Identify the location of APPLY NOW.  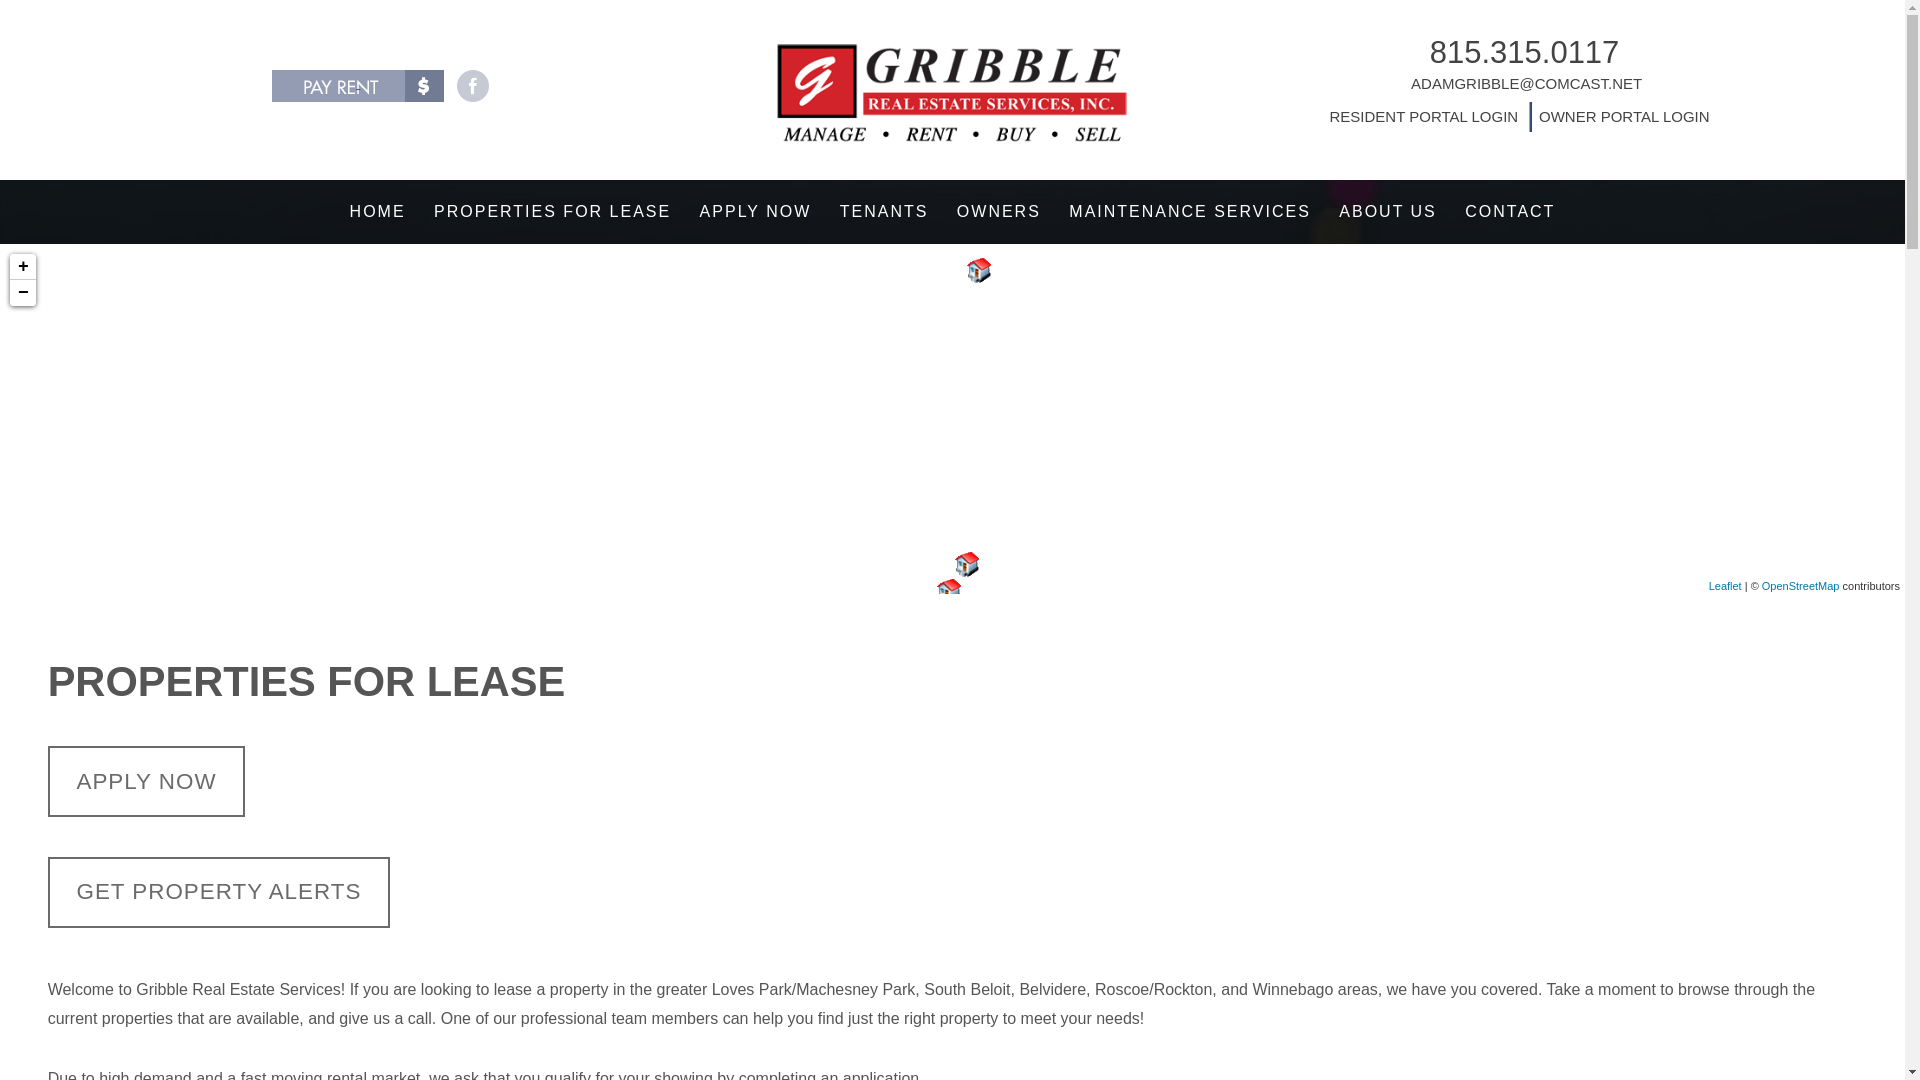
(756, 212).